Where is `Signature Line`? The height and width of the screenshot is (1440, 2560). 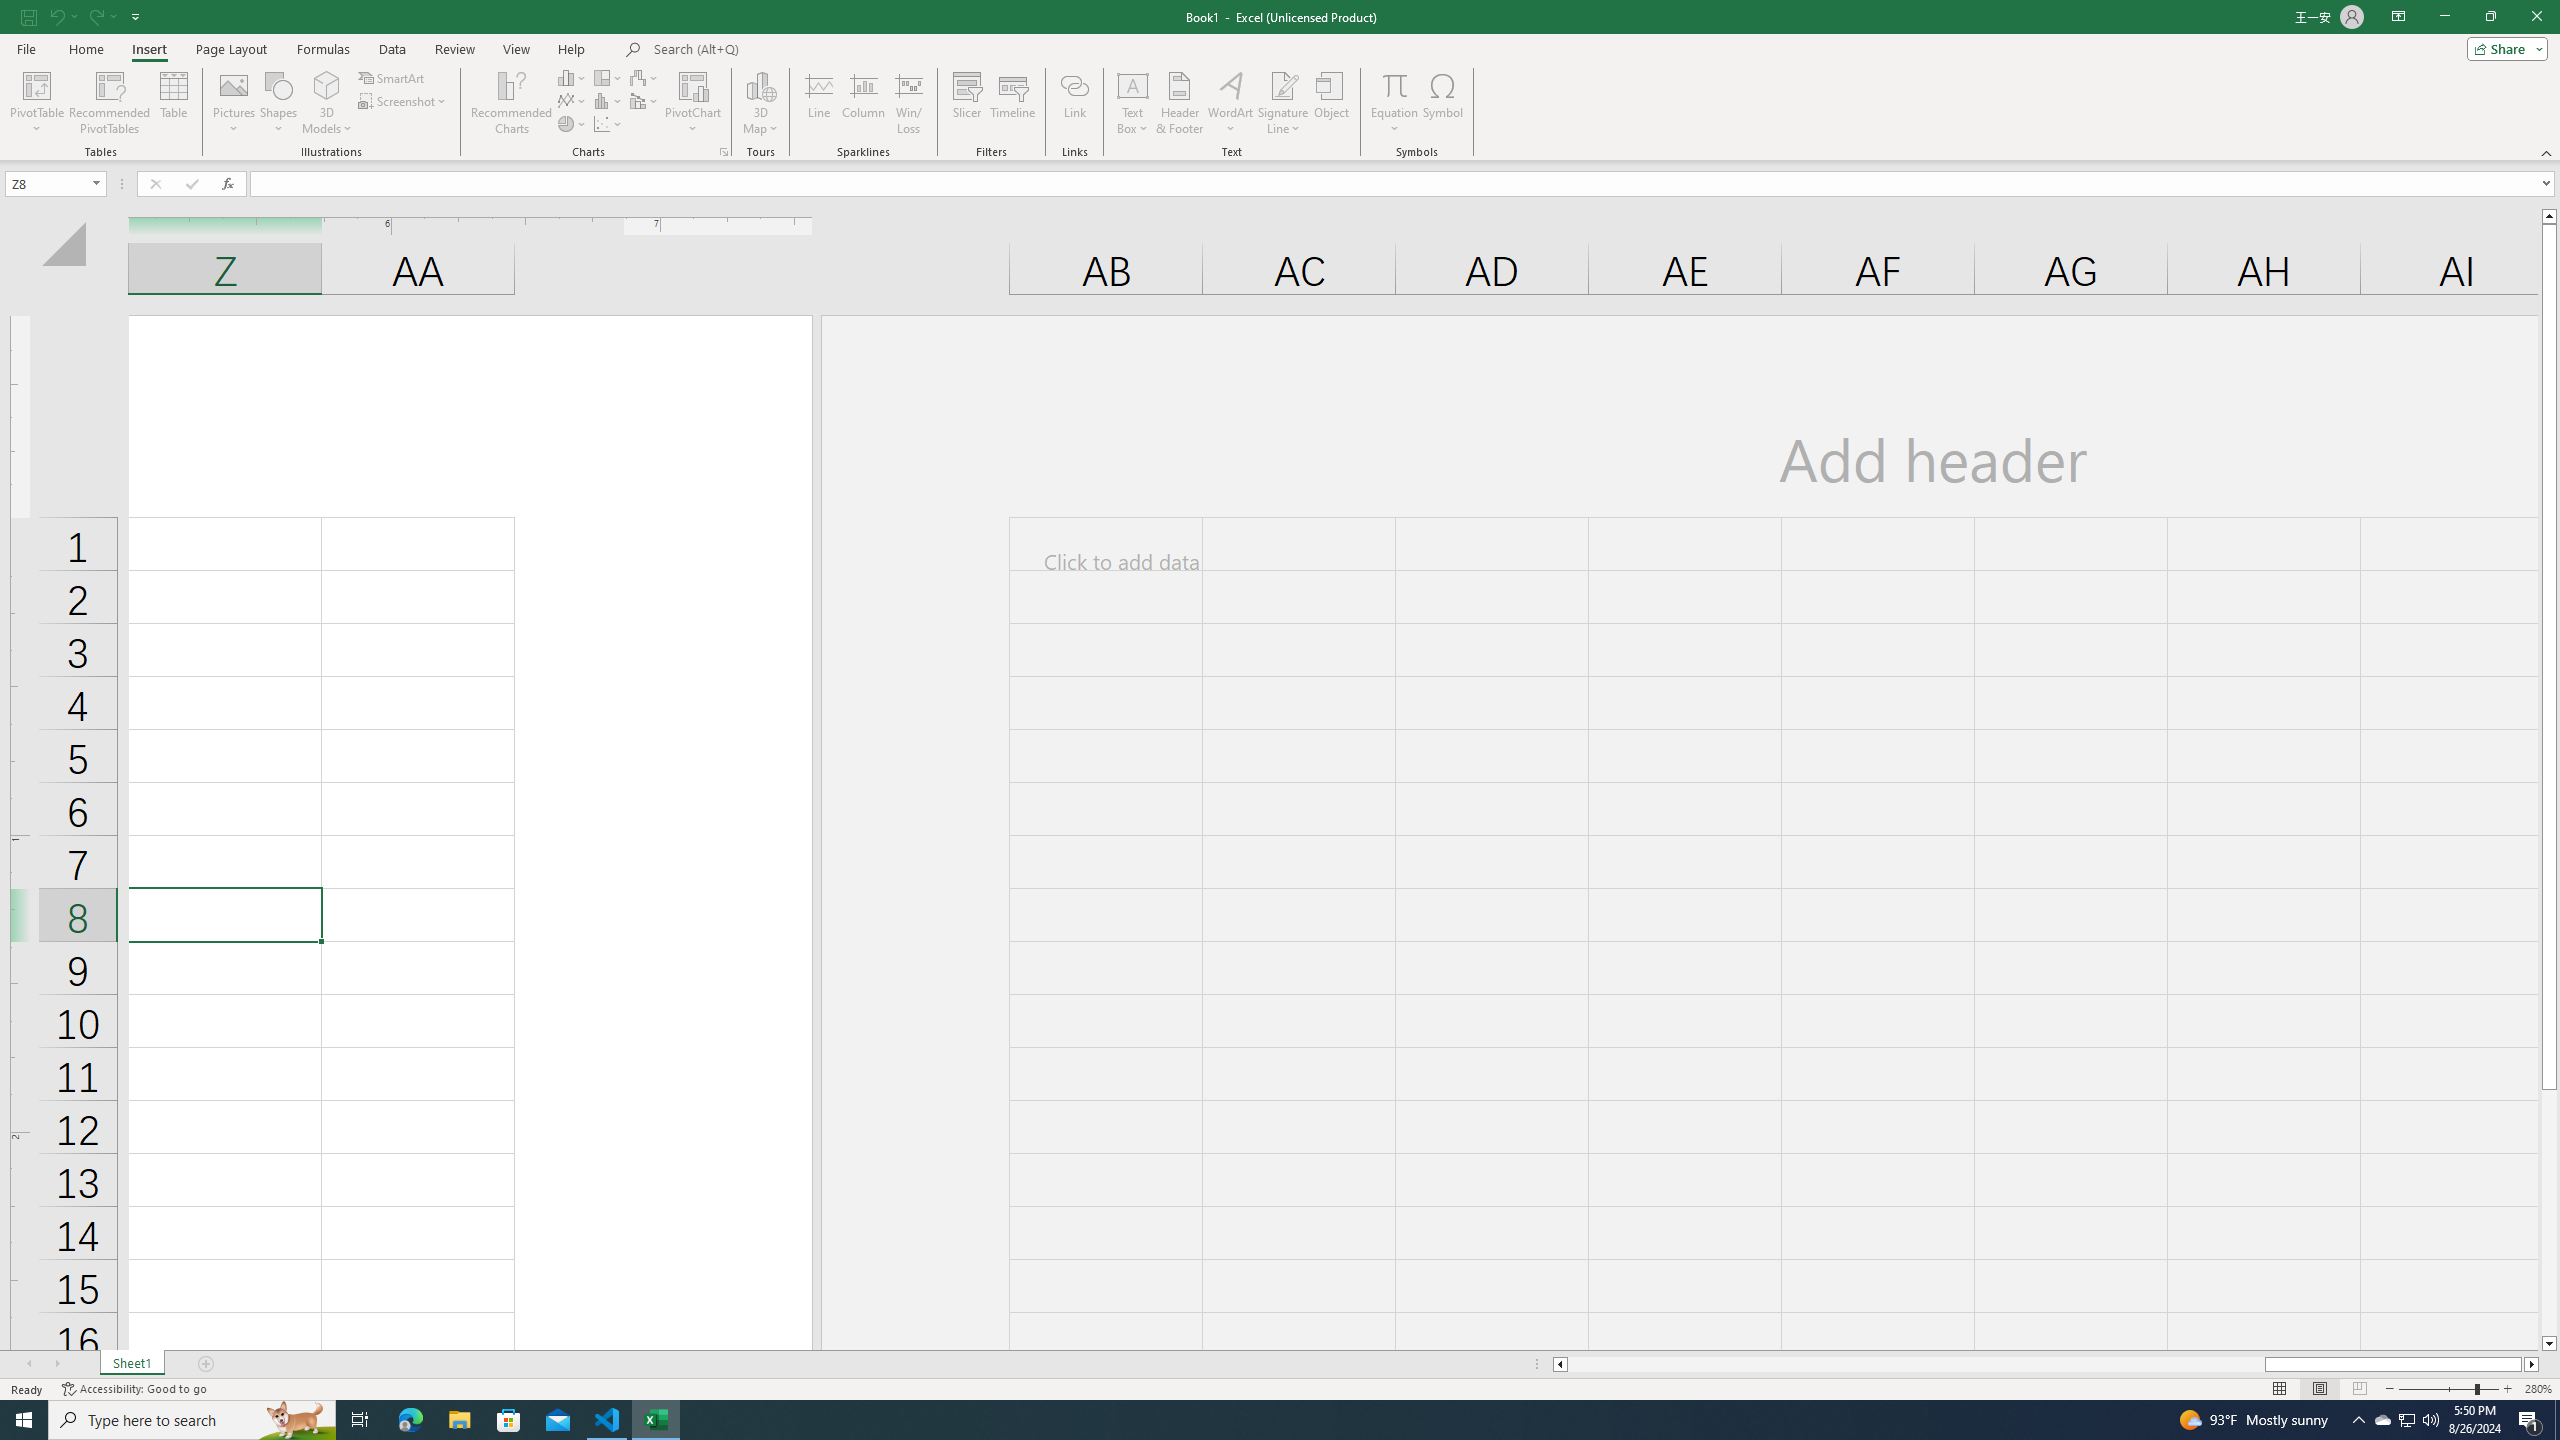 Signature Line is located at coordinates (1283, 85).